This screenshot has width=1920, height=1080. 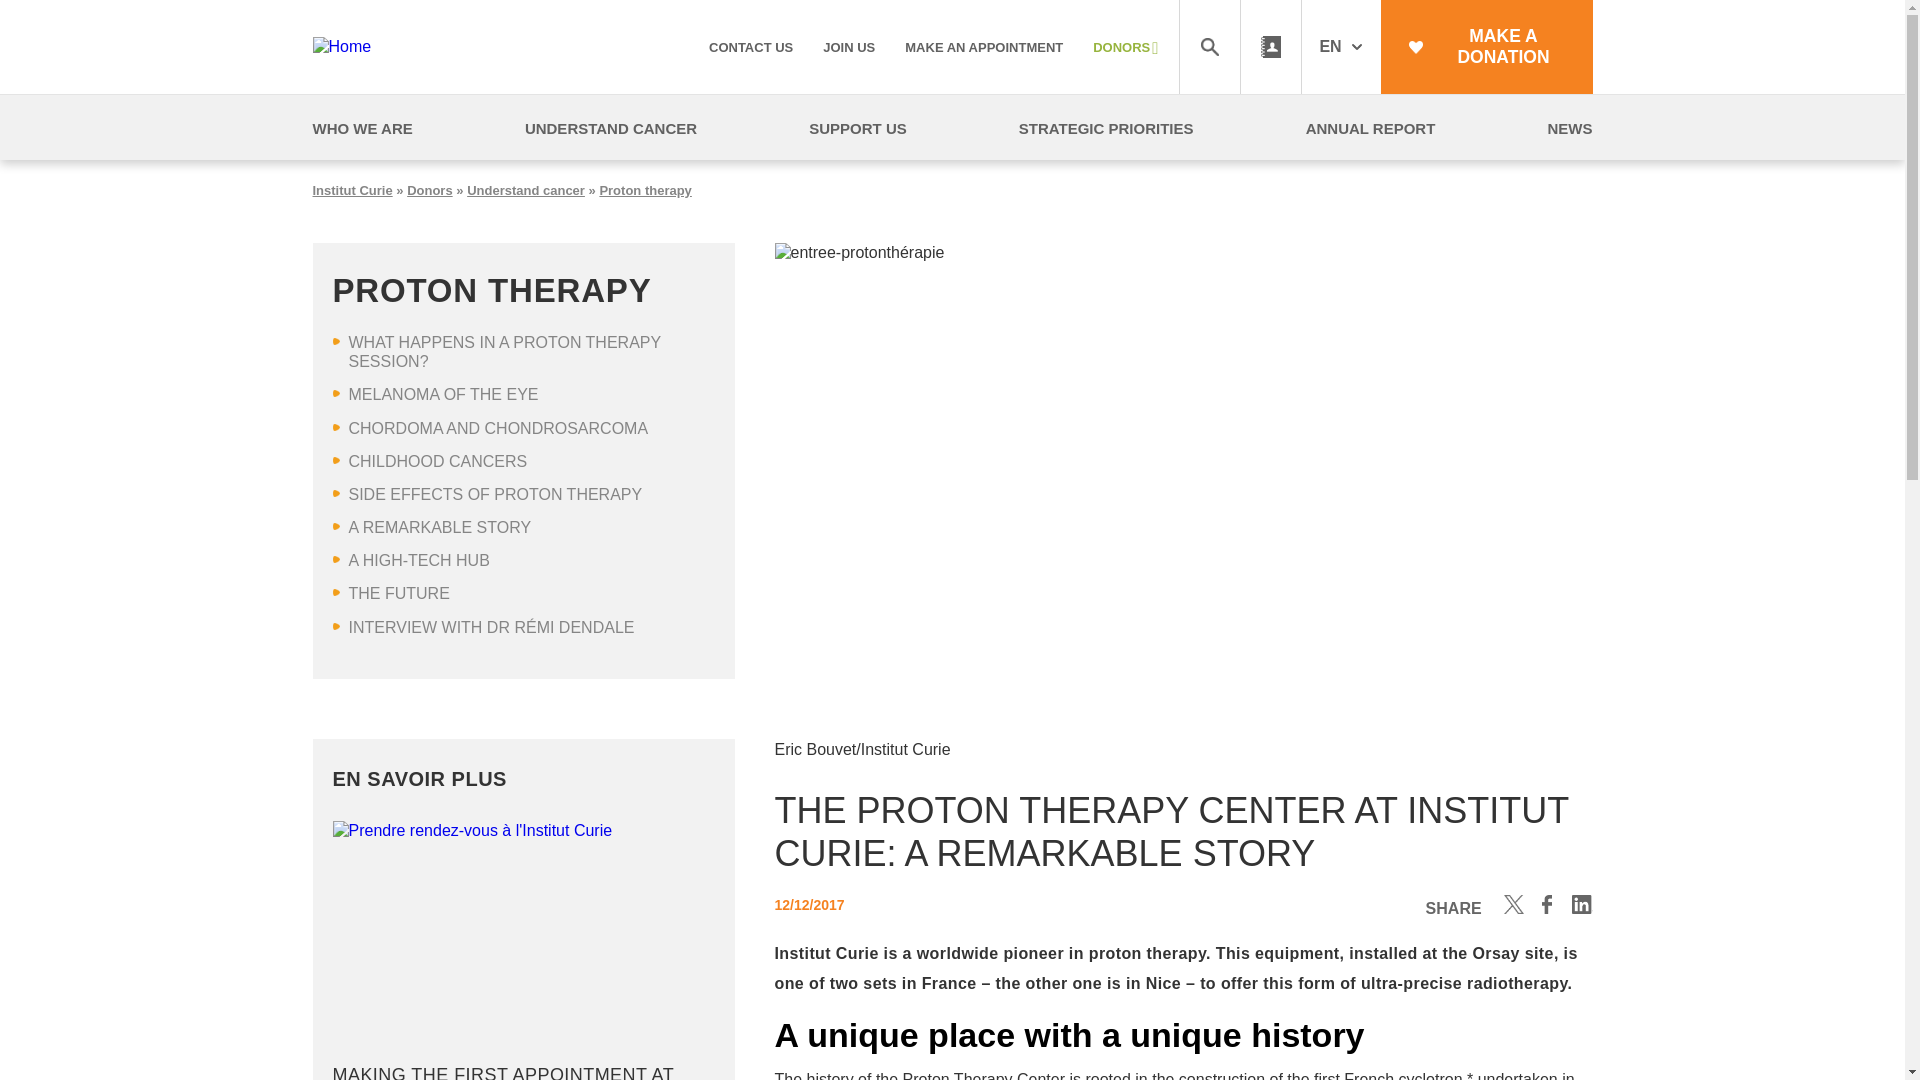 I want to click on WHO WE ARE, so click(x=362, y=128).